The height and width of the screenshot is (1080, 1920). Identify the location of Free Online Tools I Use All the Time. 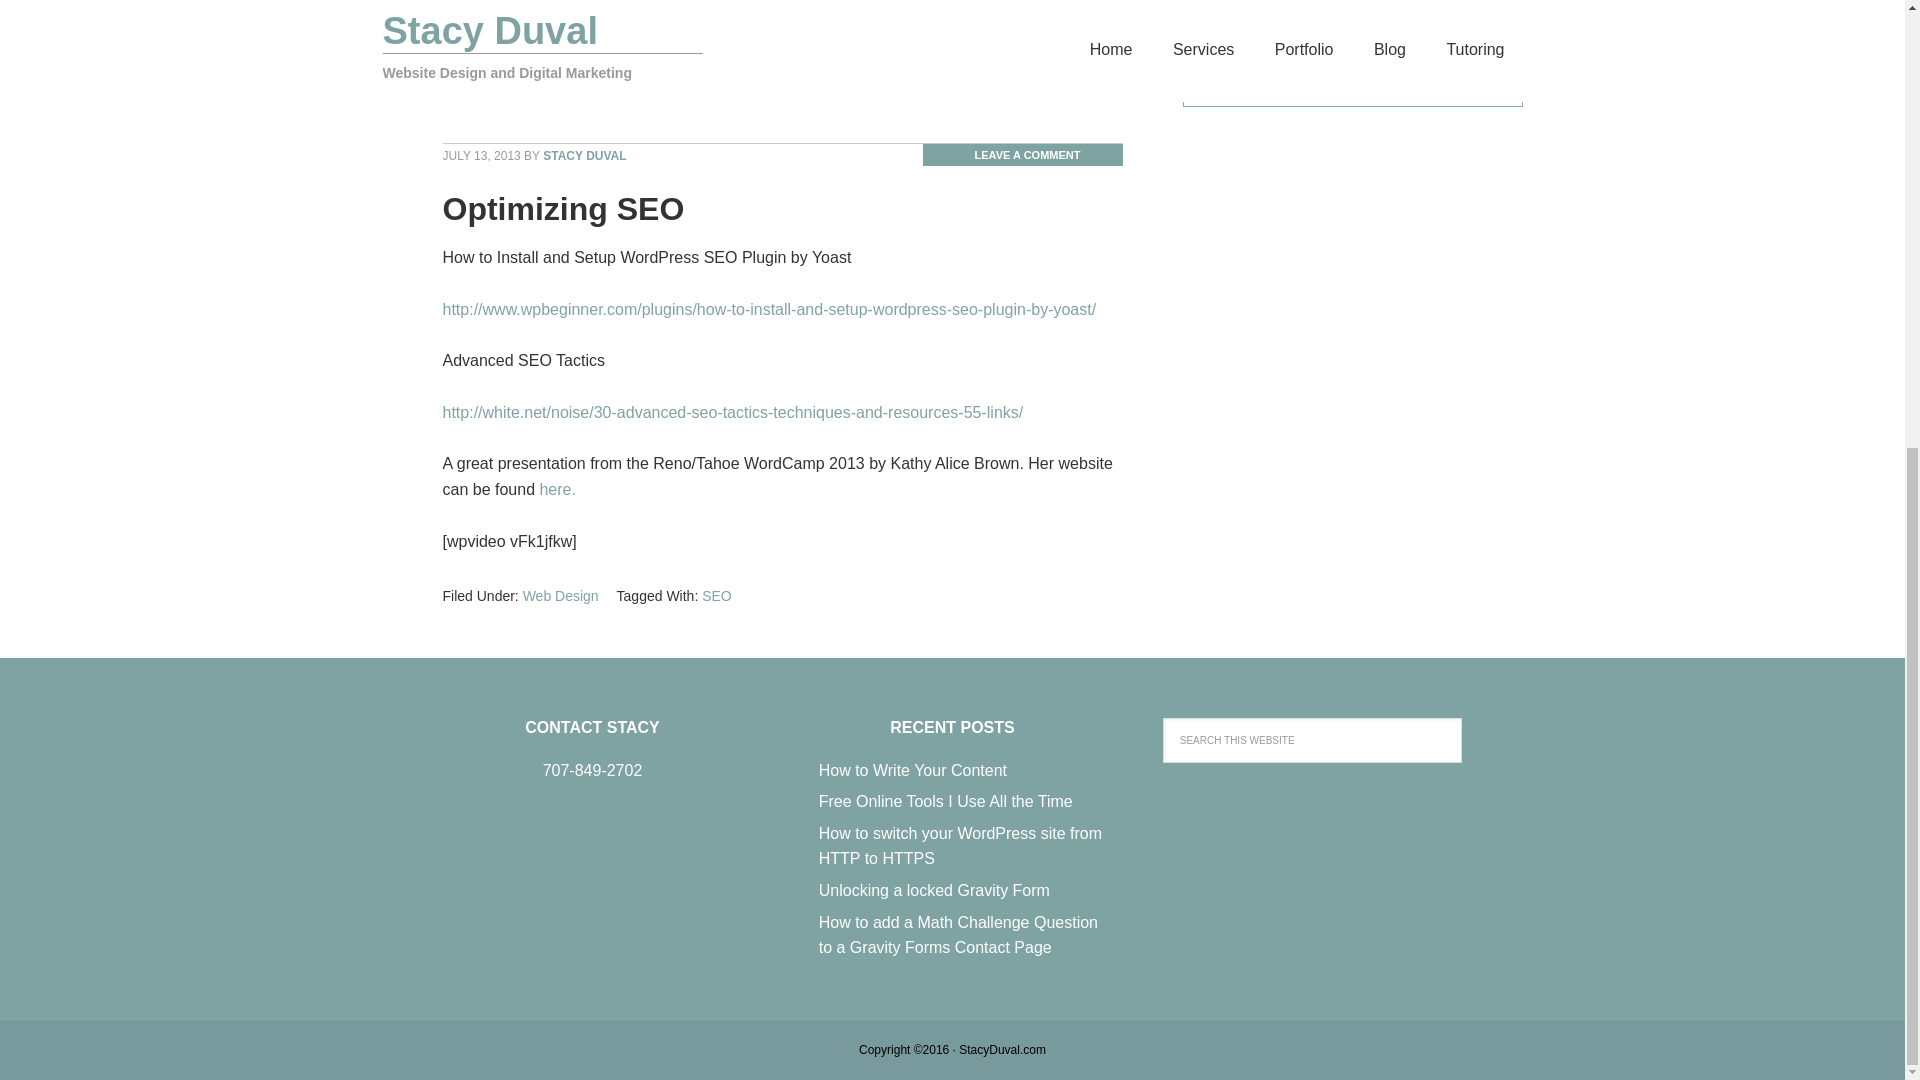
(946, 801).